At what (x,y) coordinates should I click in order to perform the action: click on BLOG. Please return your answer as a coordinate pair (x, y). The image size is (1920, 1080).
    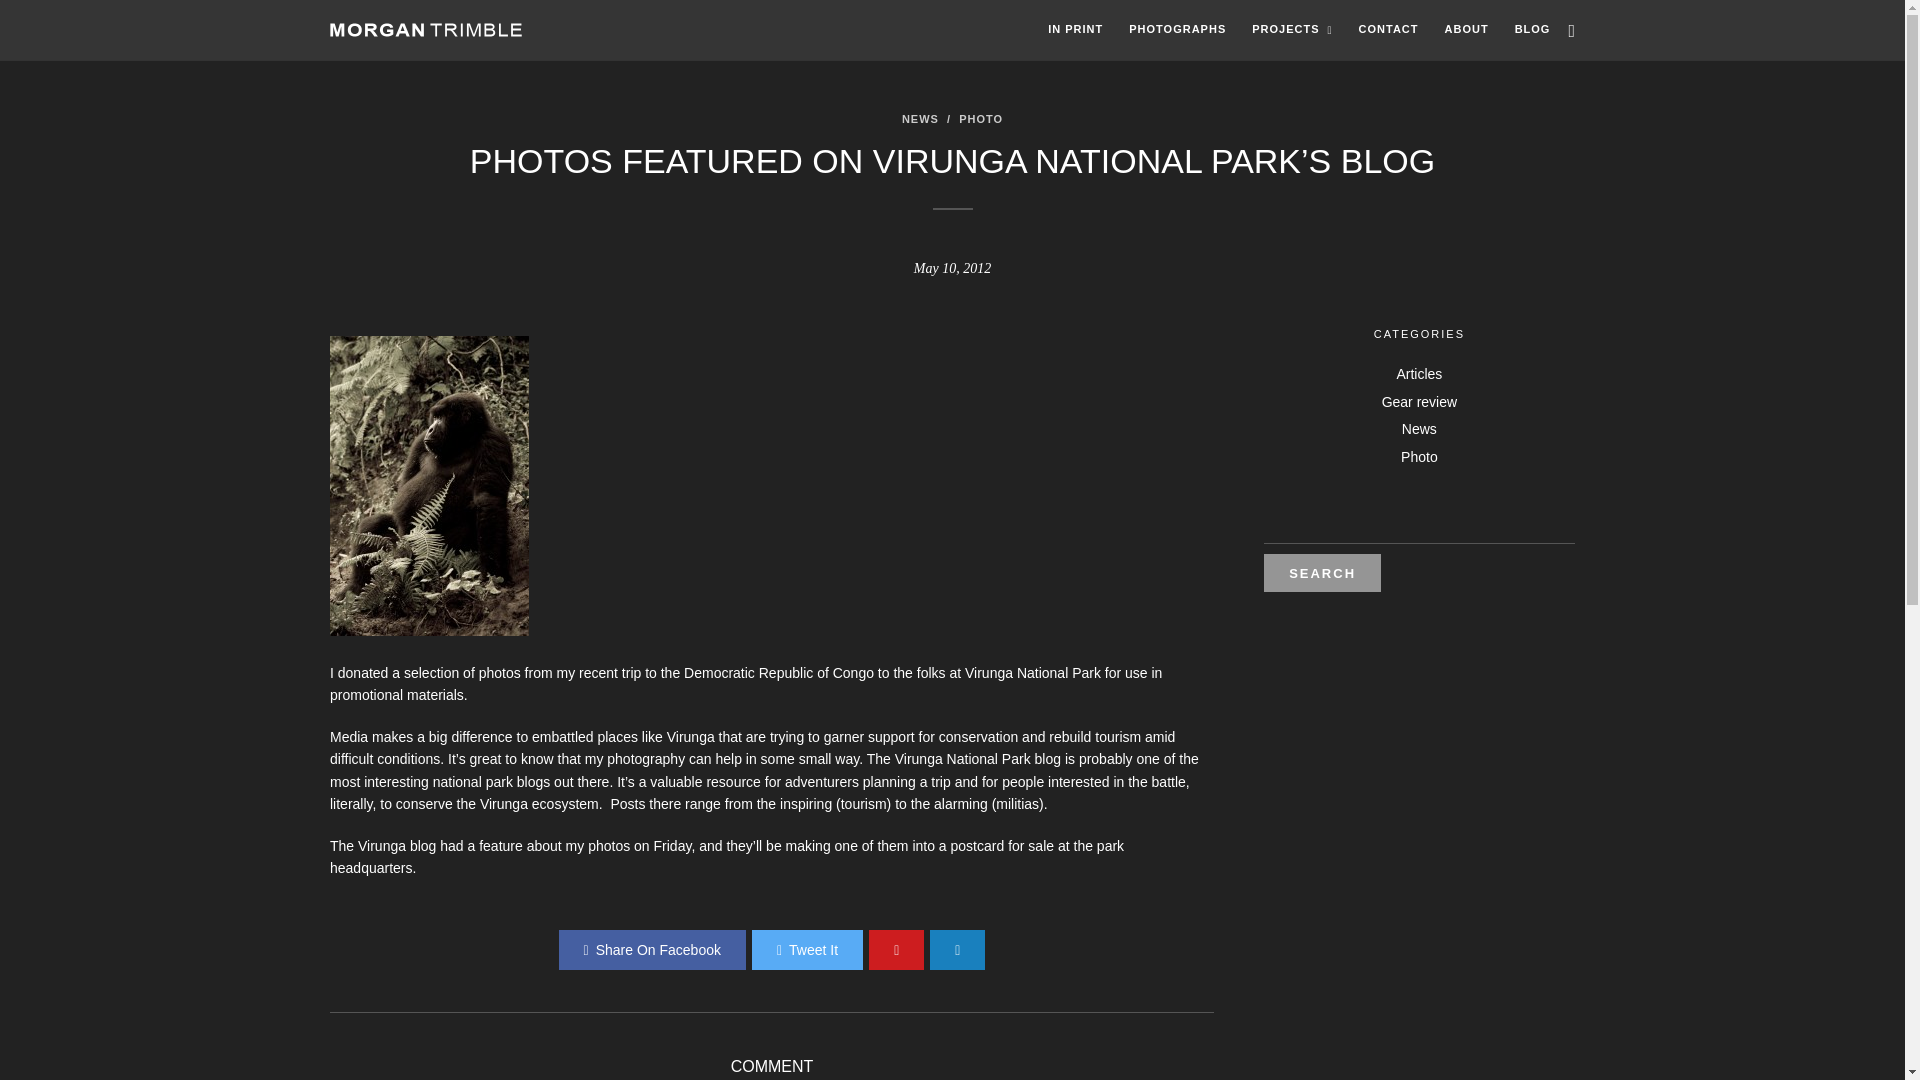
    Looking at the image, I should click on (1532, 30).